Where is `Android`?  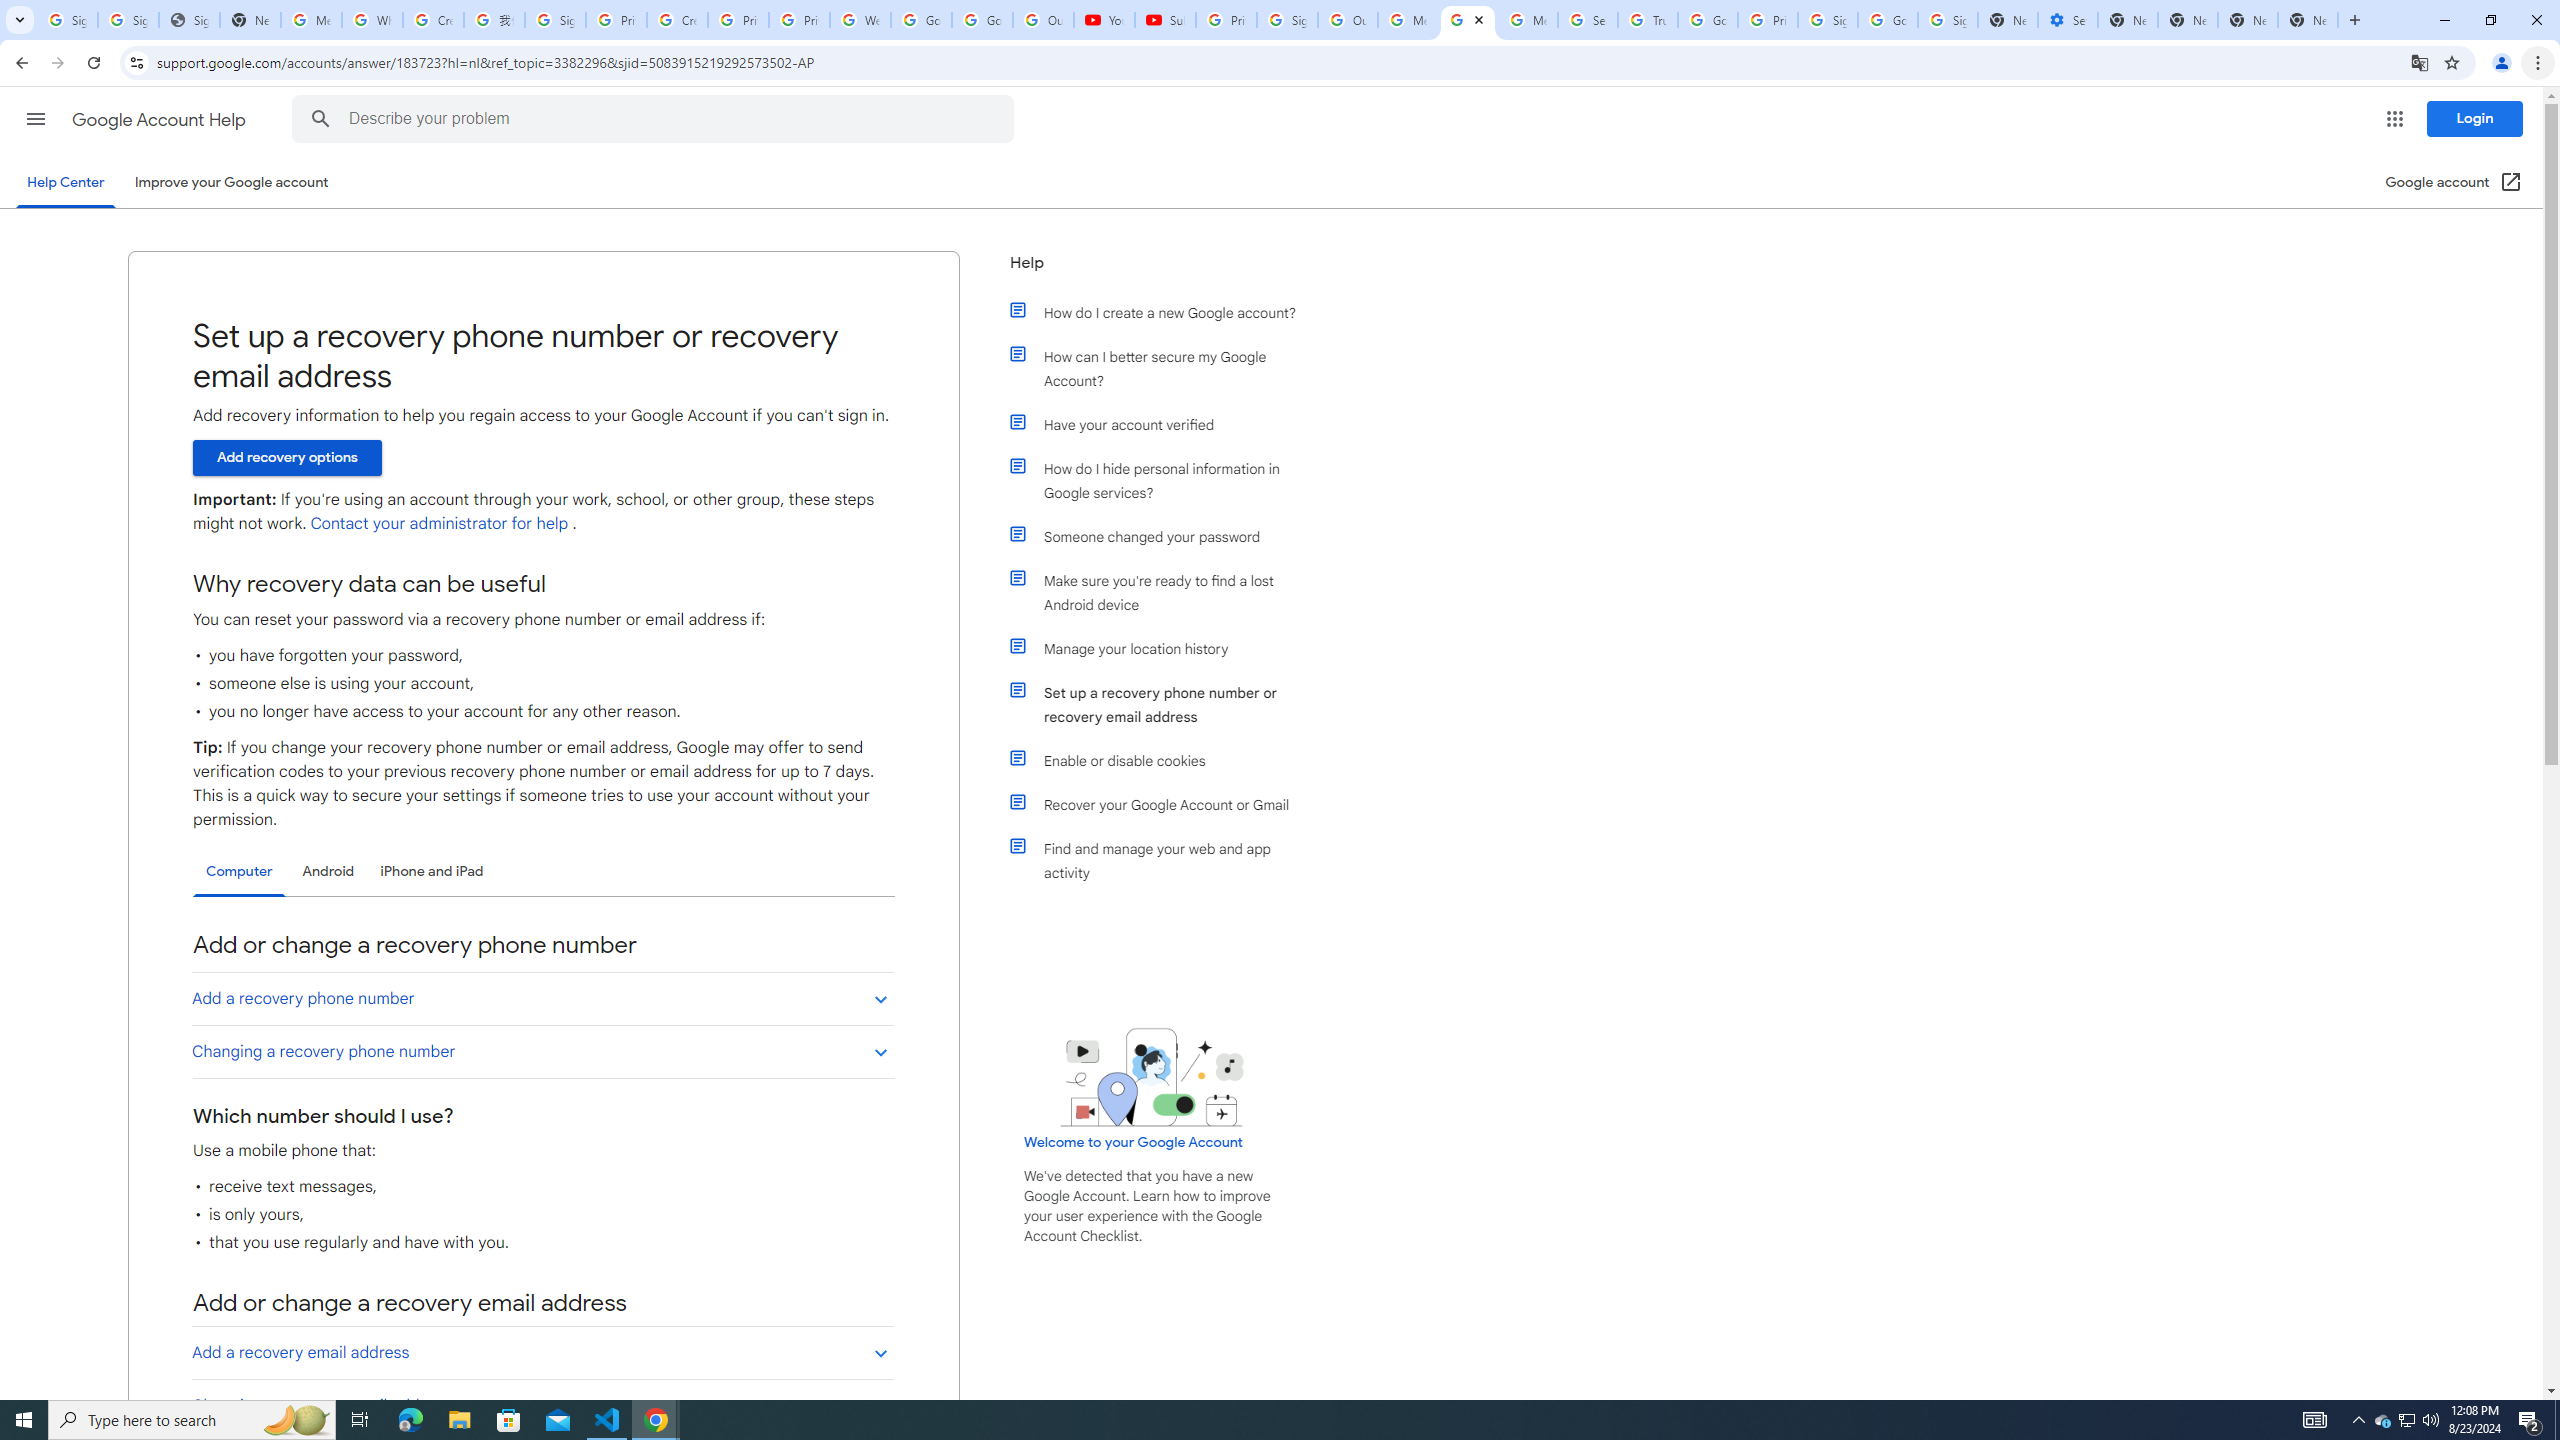
Android is located at coordinates (328, 872).